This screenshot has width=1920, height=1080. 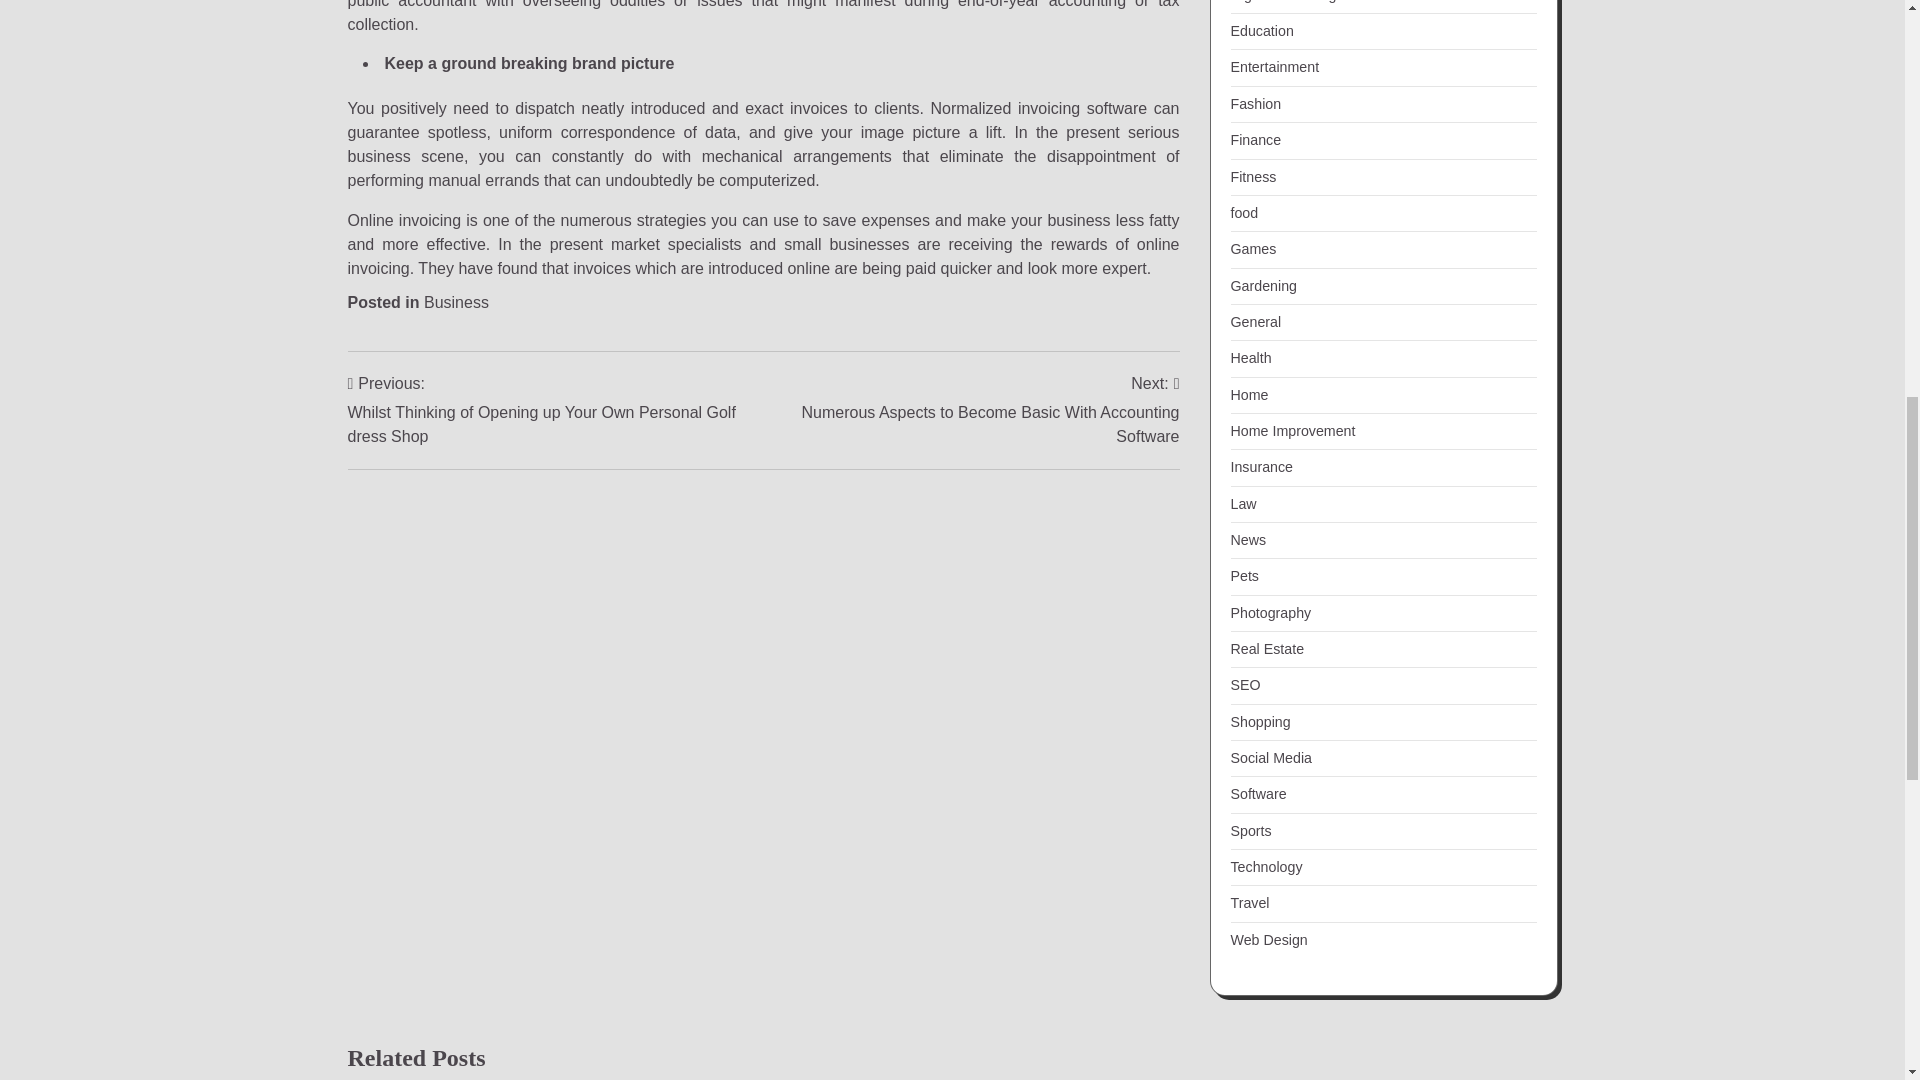 What do you see at coordinates (1261, 30) in the screenshot?
I see `Education` at bounding box center [1261, 30].